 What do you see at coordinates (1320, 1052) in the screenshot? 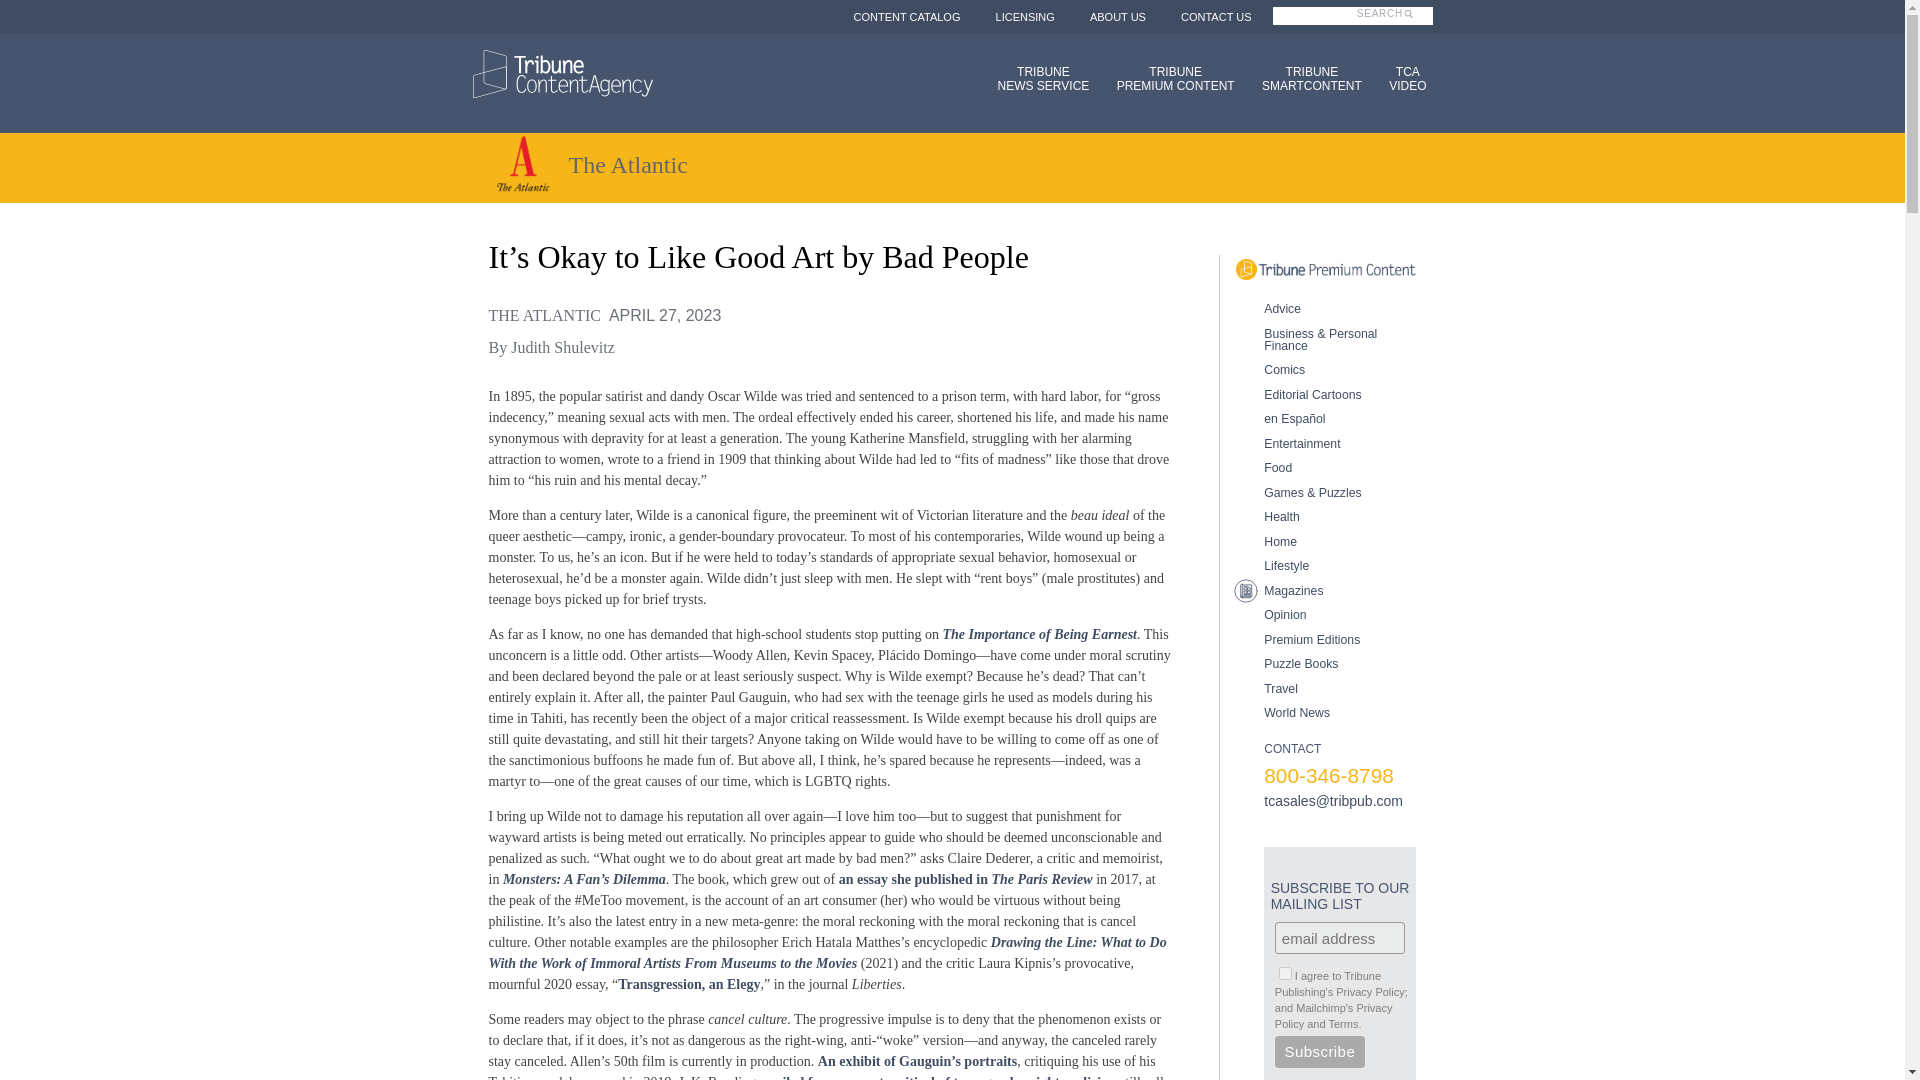
I see `Search` at bounding box center [1320, 1052].